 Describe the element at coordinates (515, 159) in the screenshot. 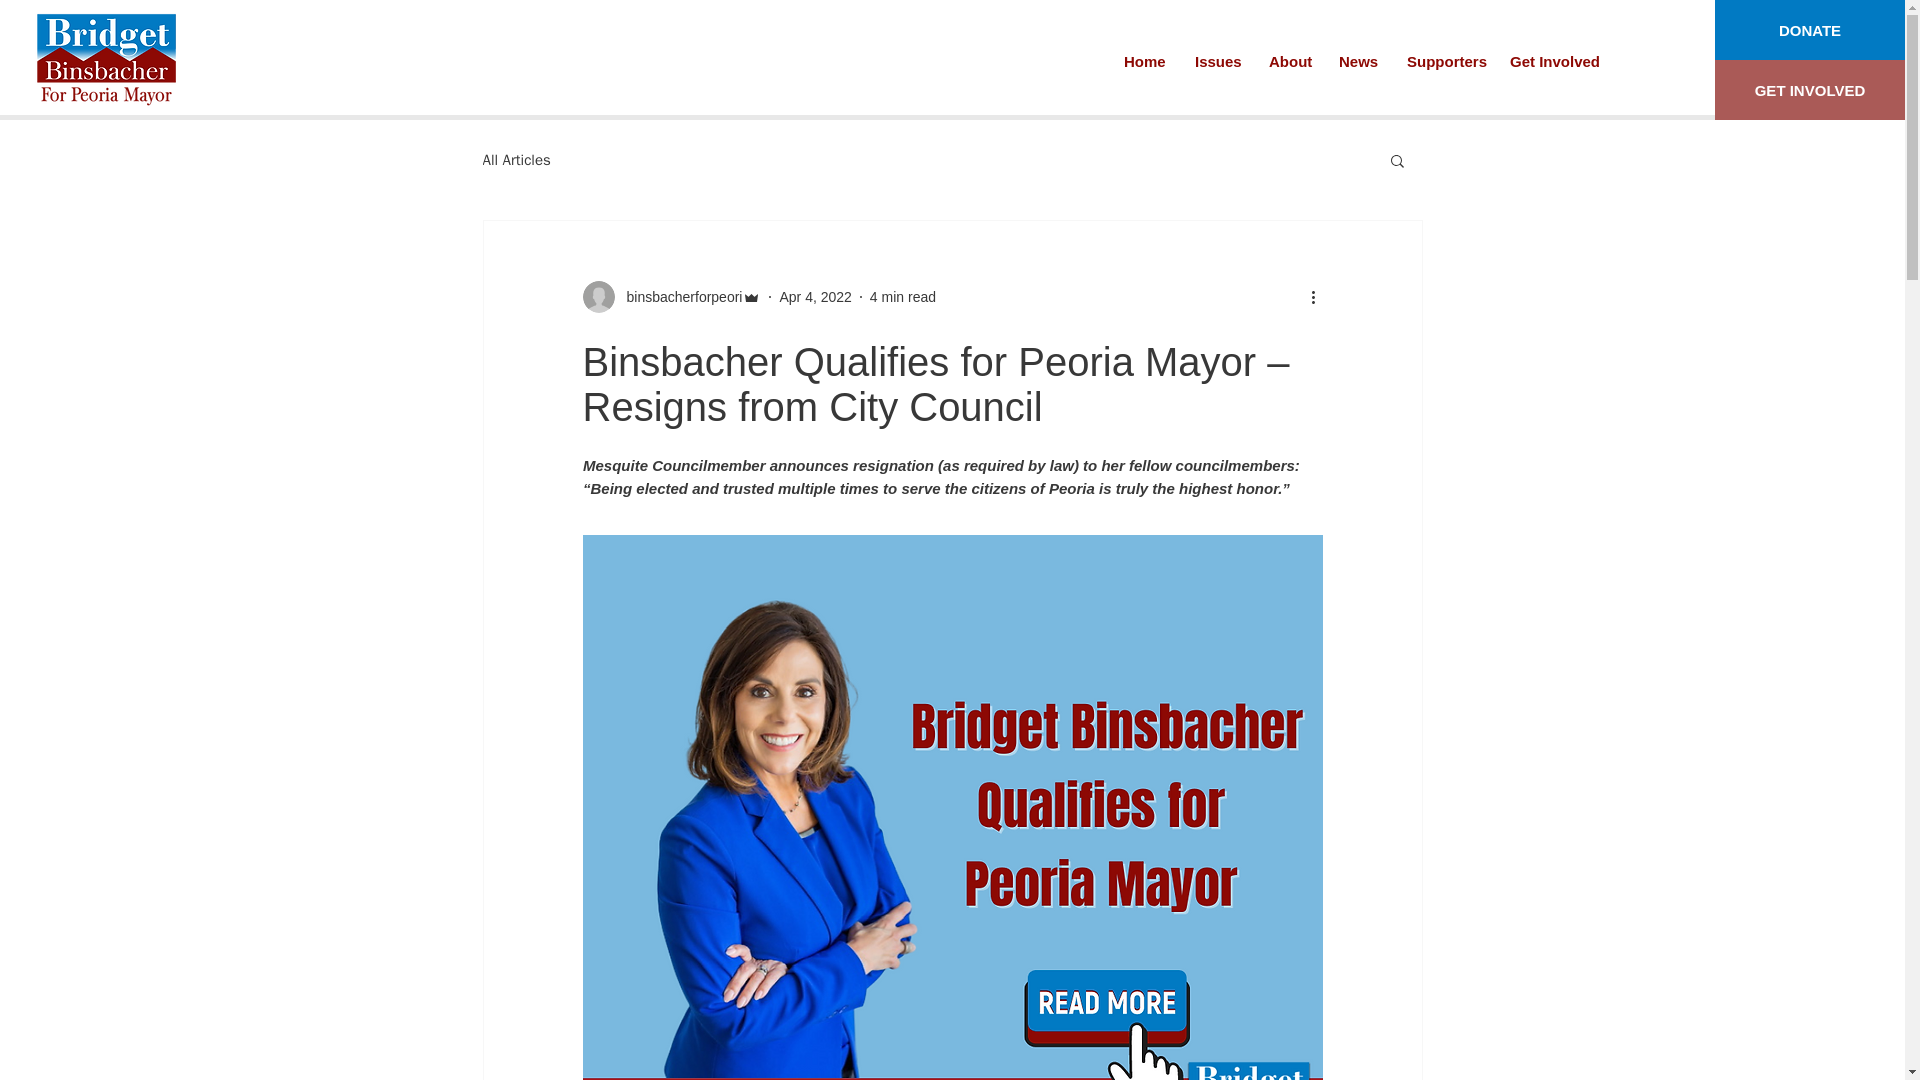

I see `All Articles` at that location.